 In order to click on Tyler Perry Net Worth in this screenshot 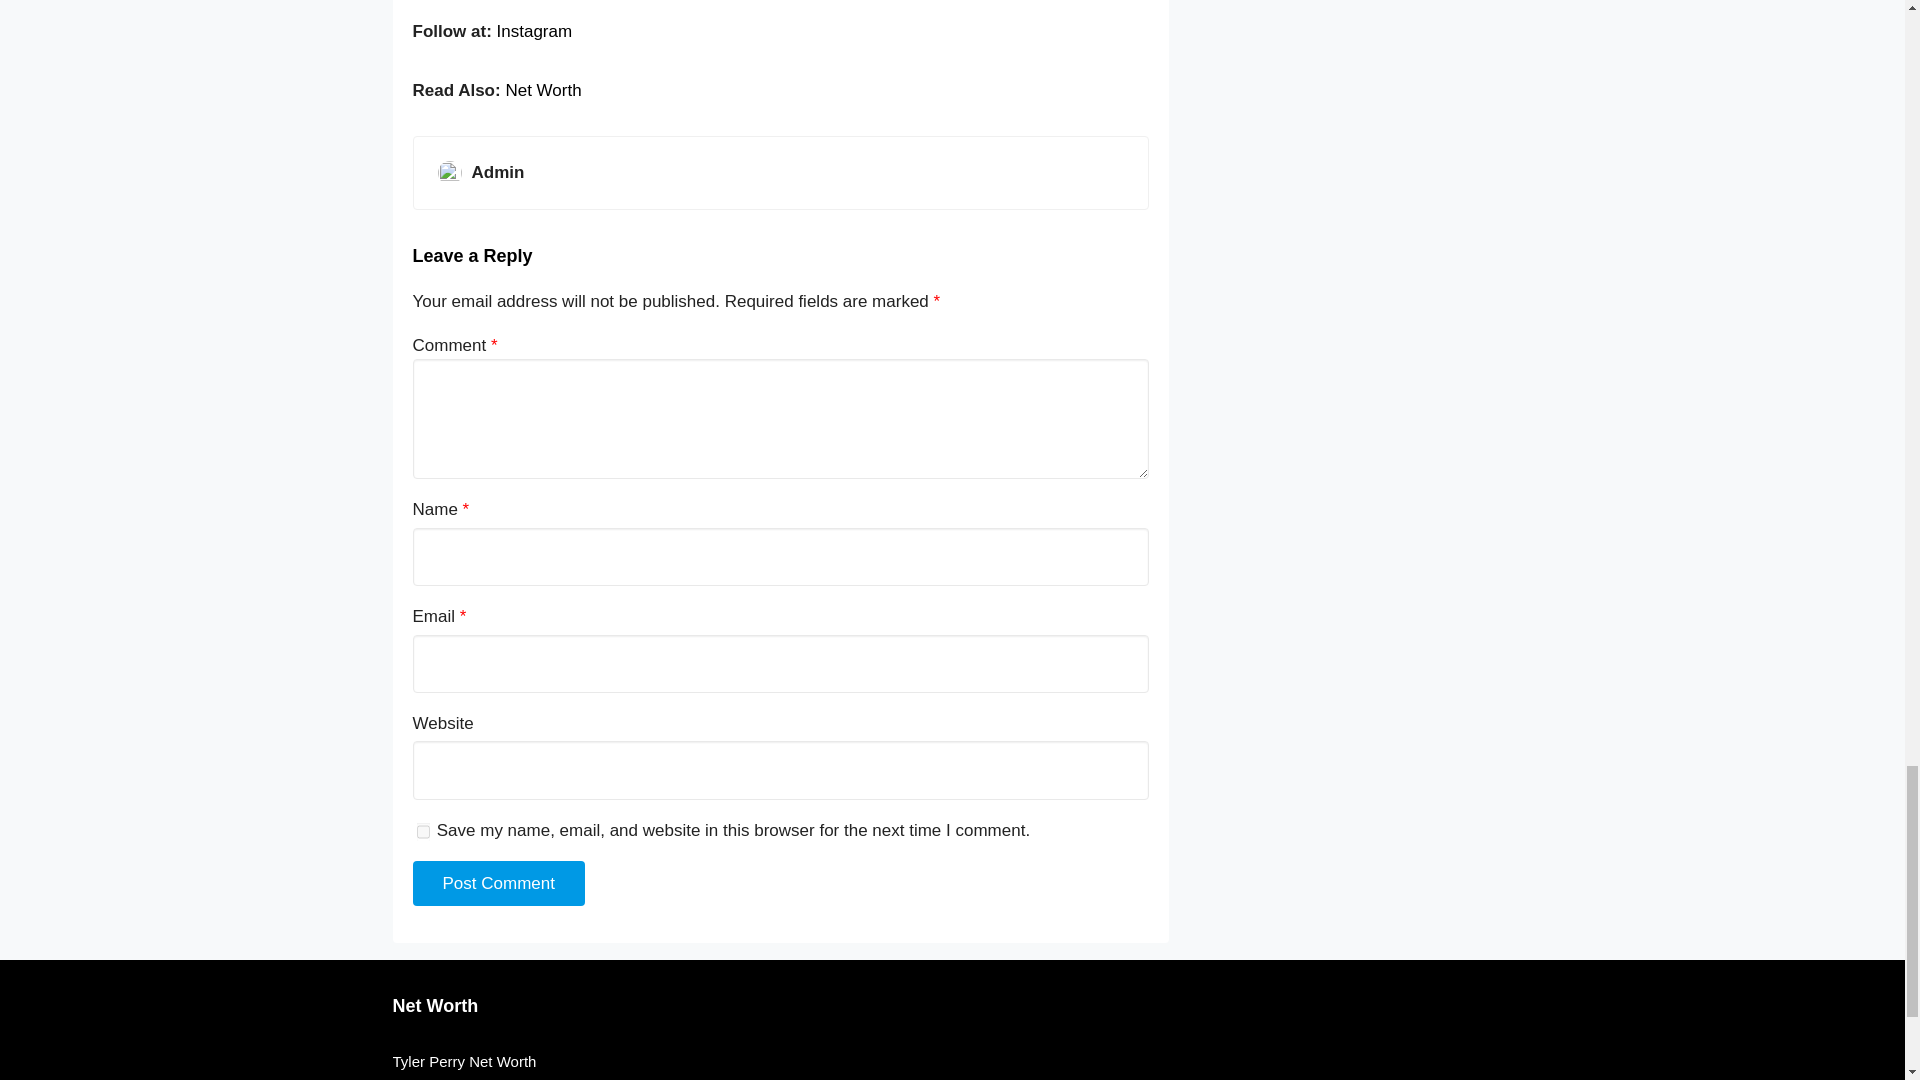, I will do `click(952, 1062)`.